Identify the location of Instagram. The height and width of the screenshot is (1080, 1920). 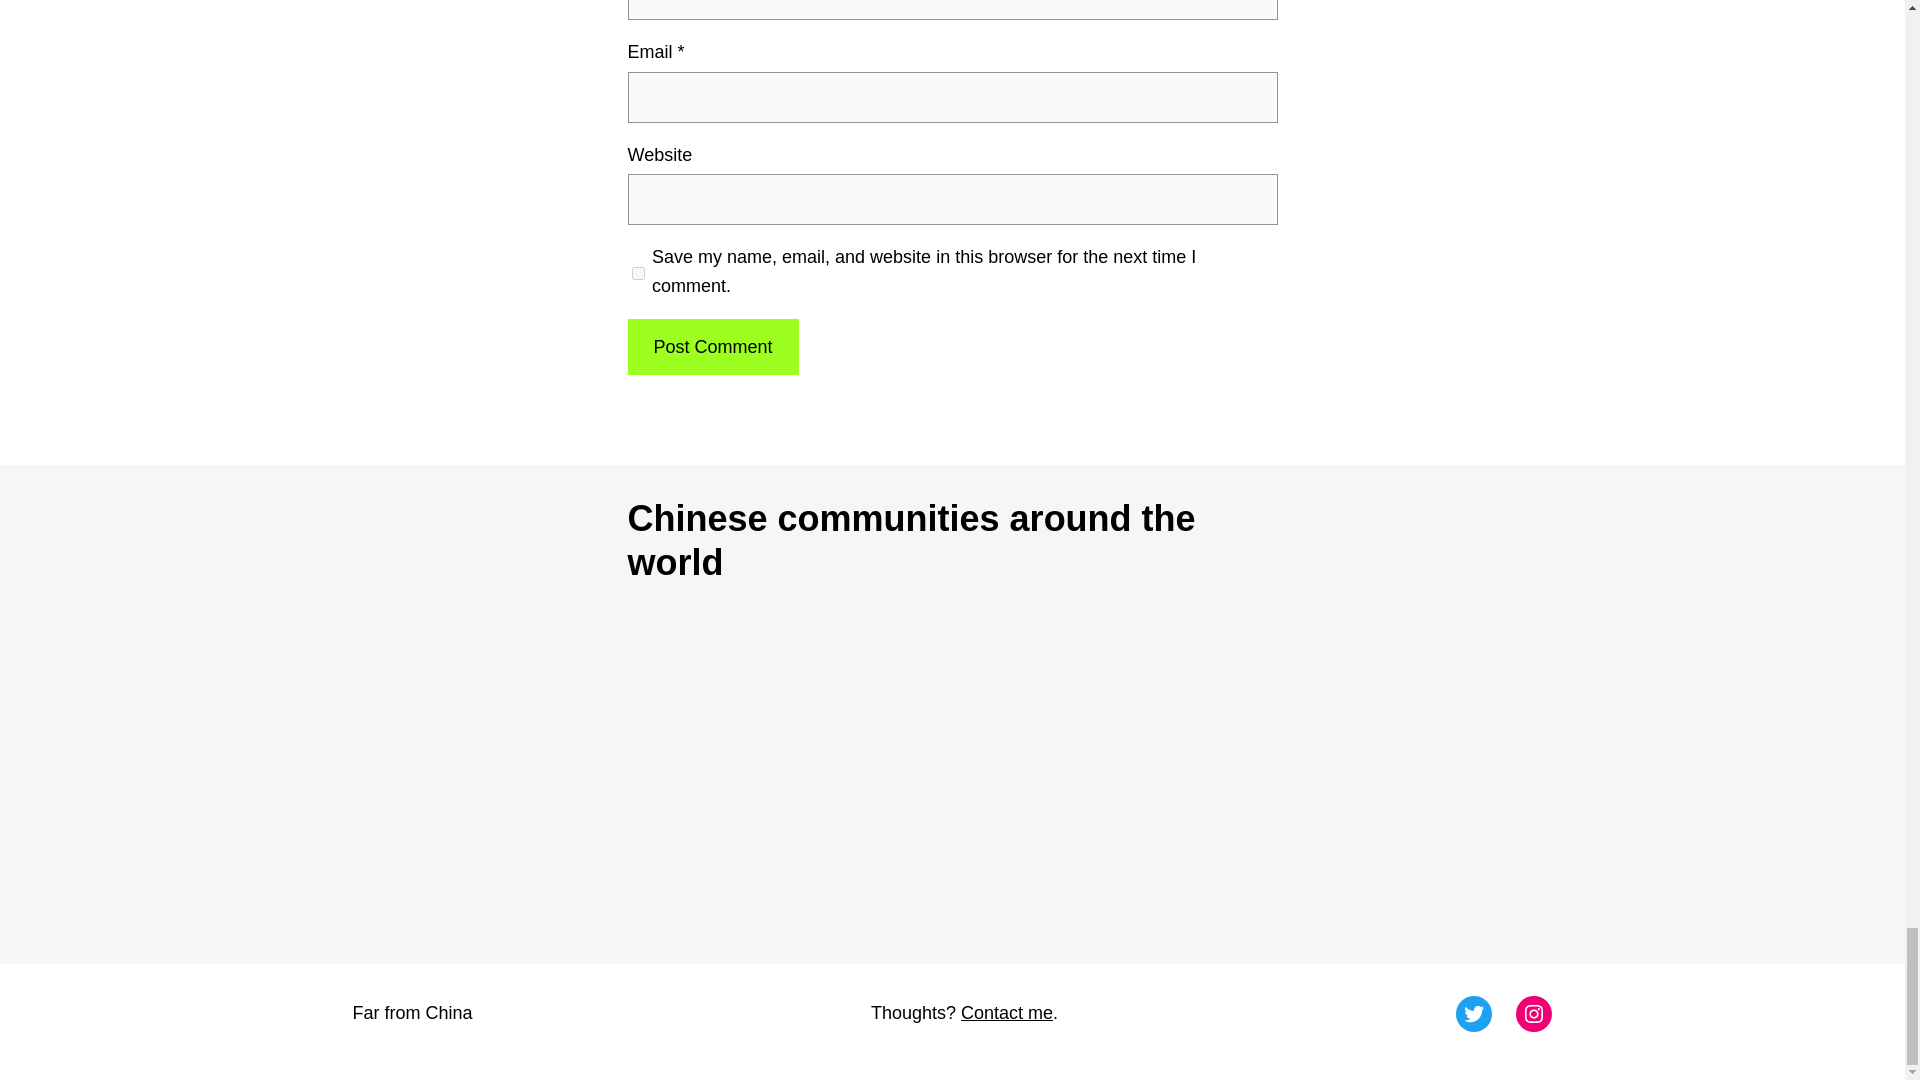
(1534, 1014).